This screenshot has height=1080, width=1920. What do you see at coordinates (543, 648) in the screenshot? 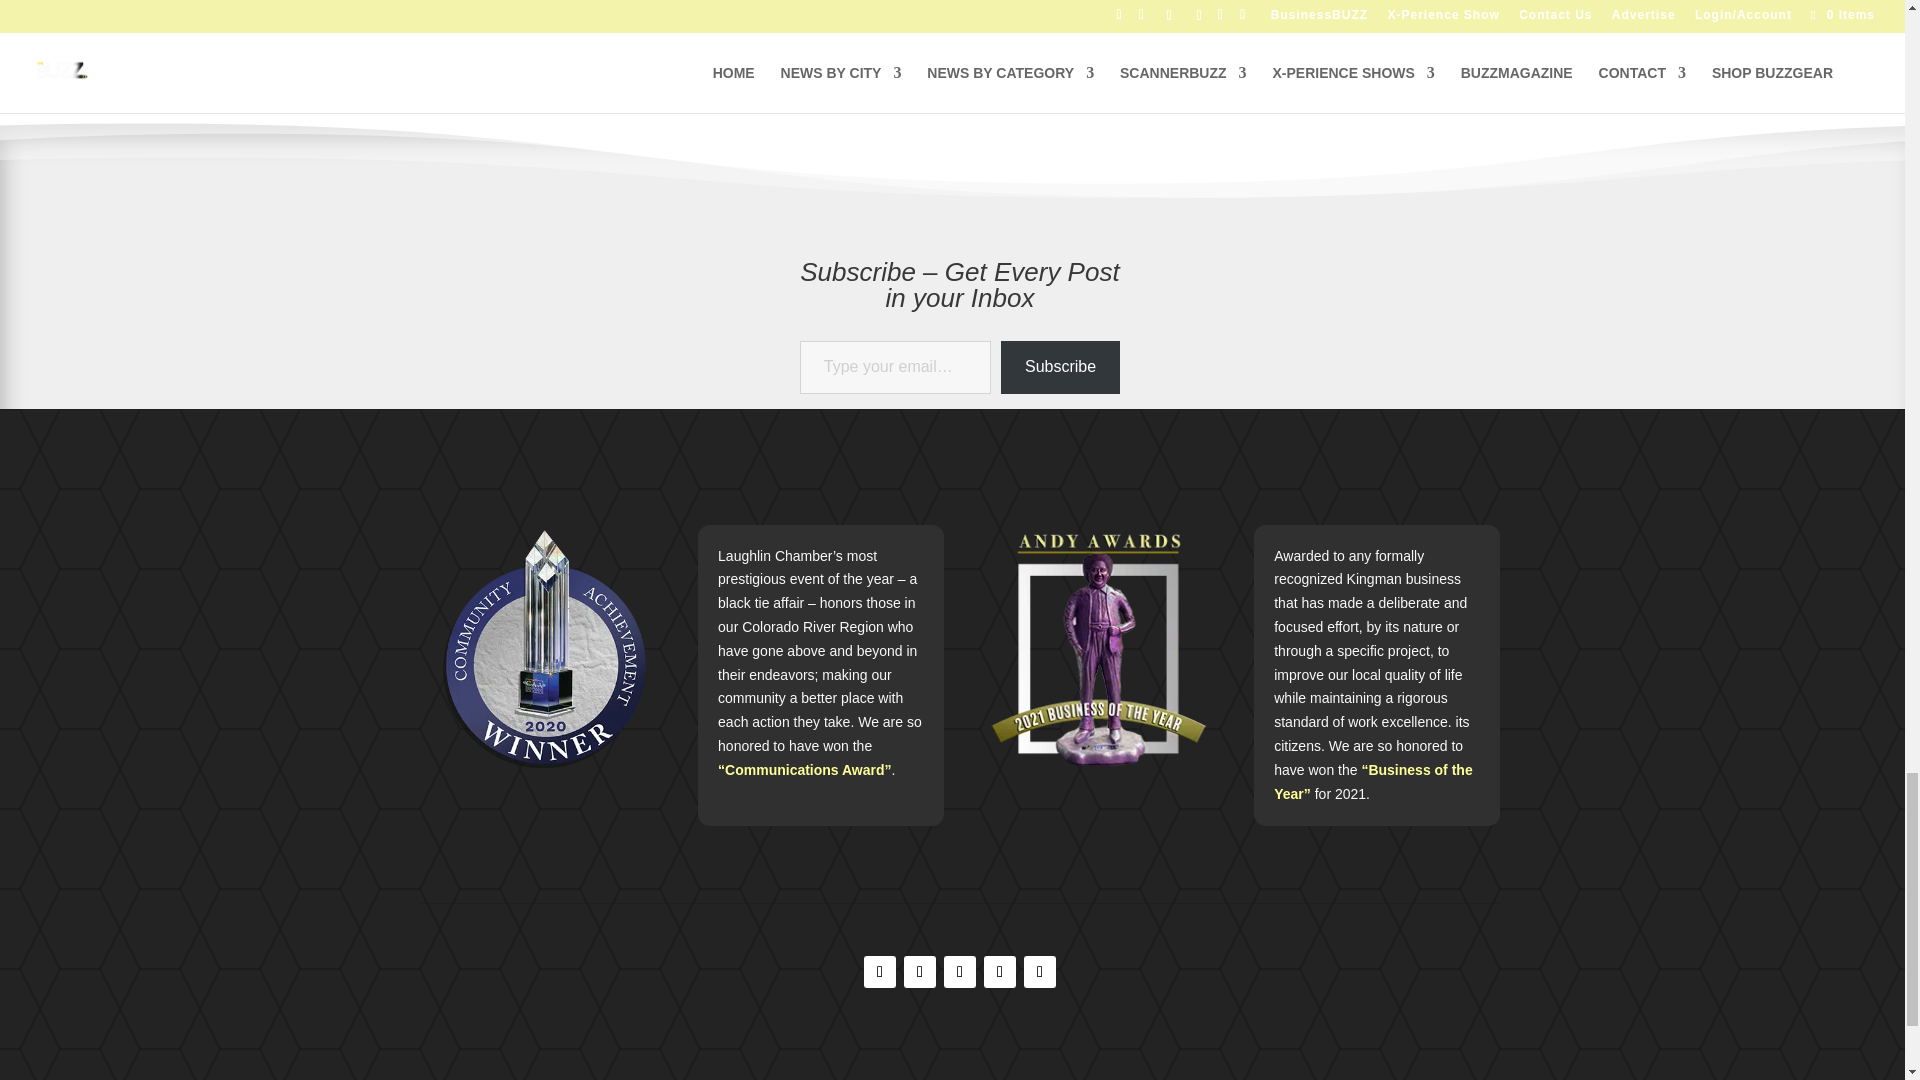
I see `Communtiy acheivement Award 400x` at bounding box center [543, 648].